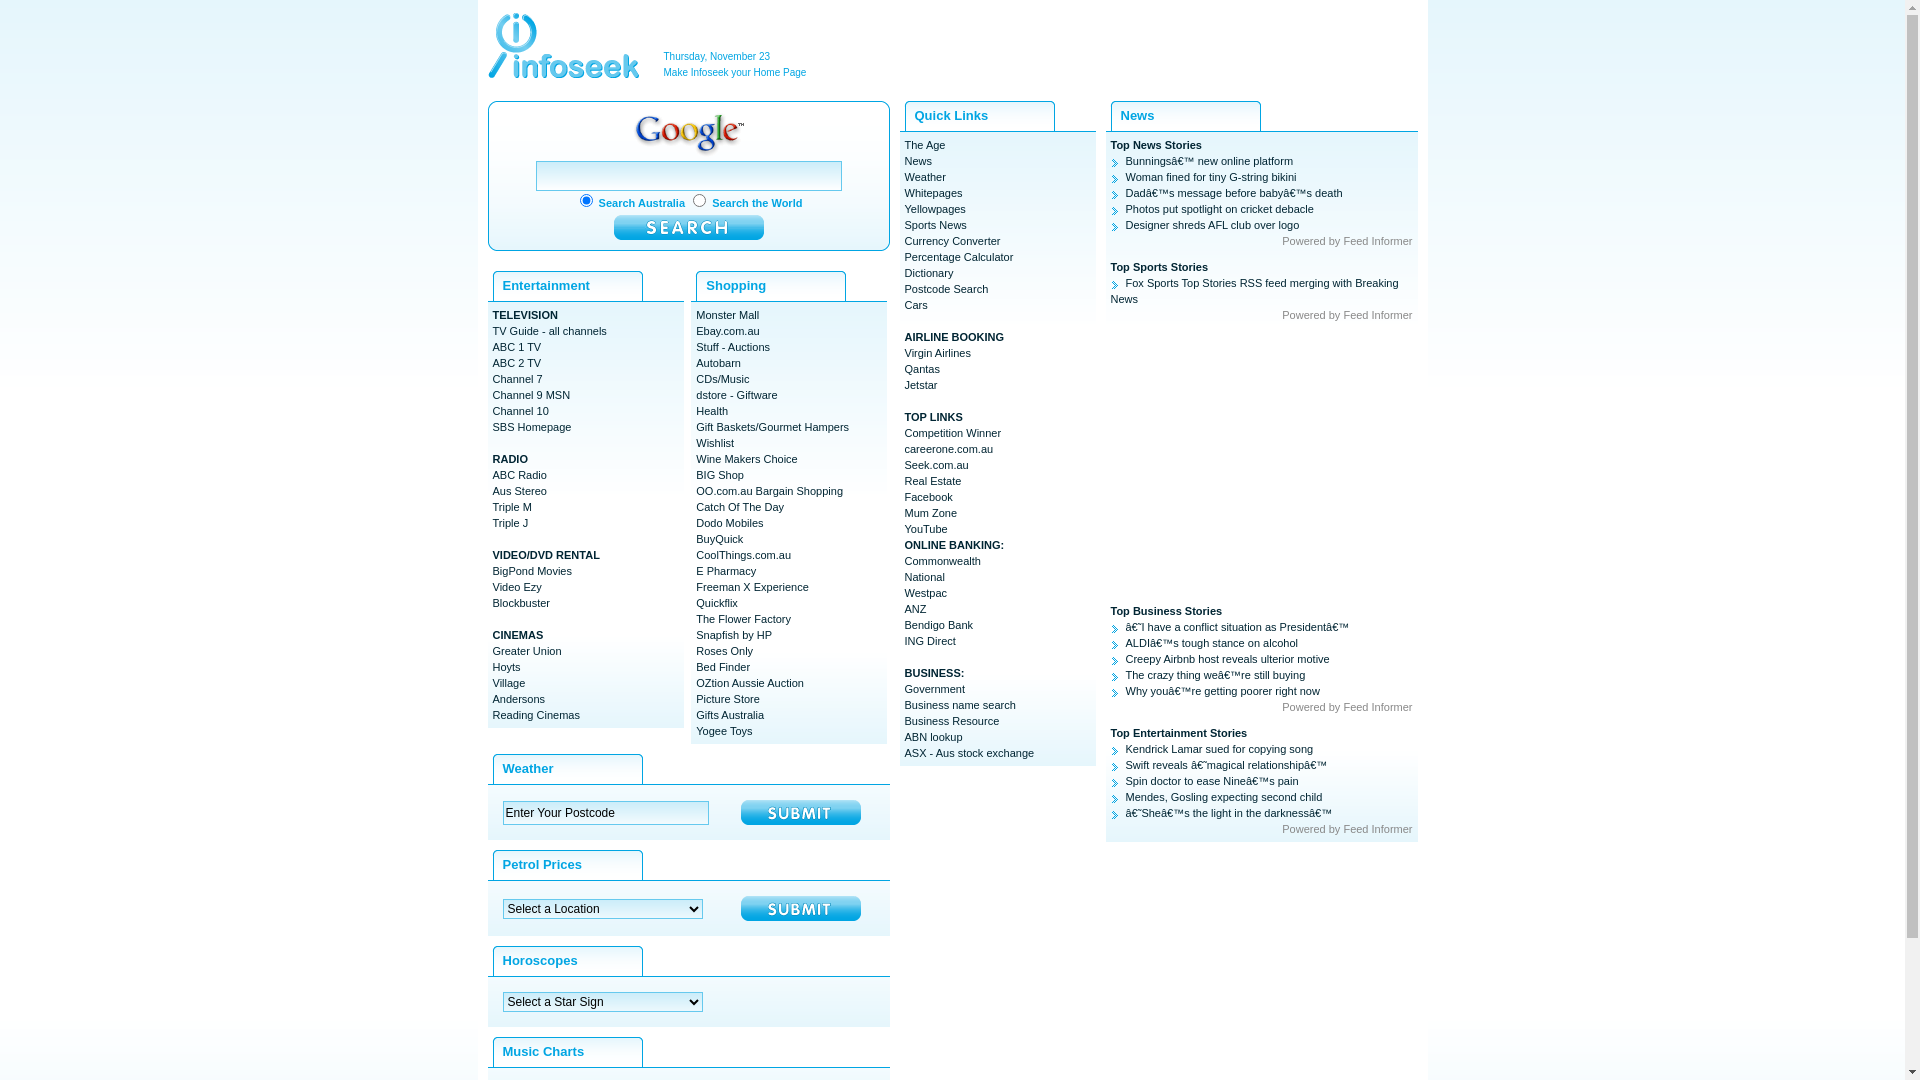 The height and width of the screenshot is (1080, 1920). What do you see at coordinates (516, 378) in the screenshot?
I see `Channel 7` at bounding box center [516, 378].